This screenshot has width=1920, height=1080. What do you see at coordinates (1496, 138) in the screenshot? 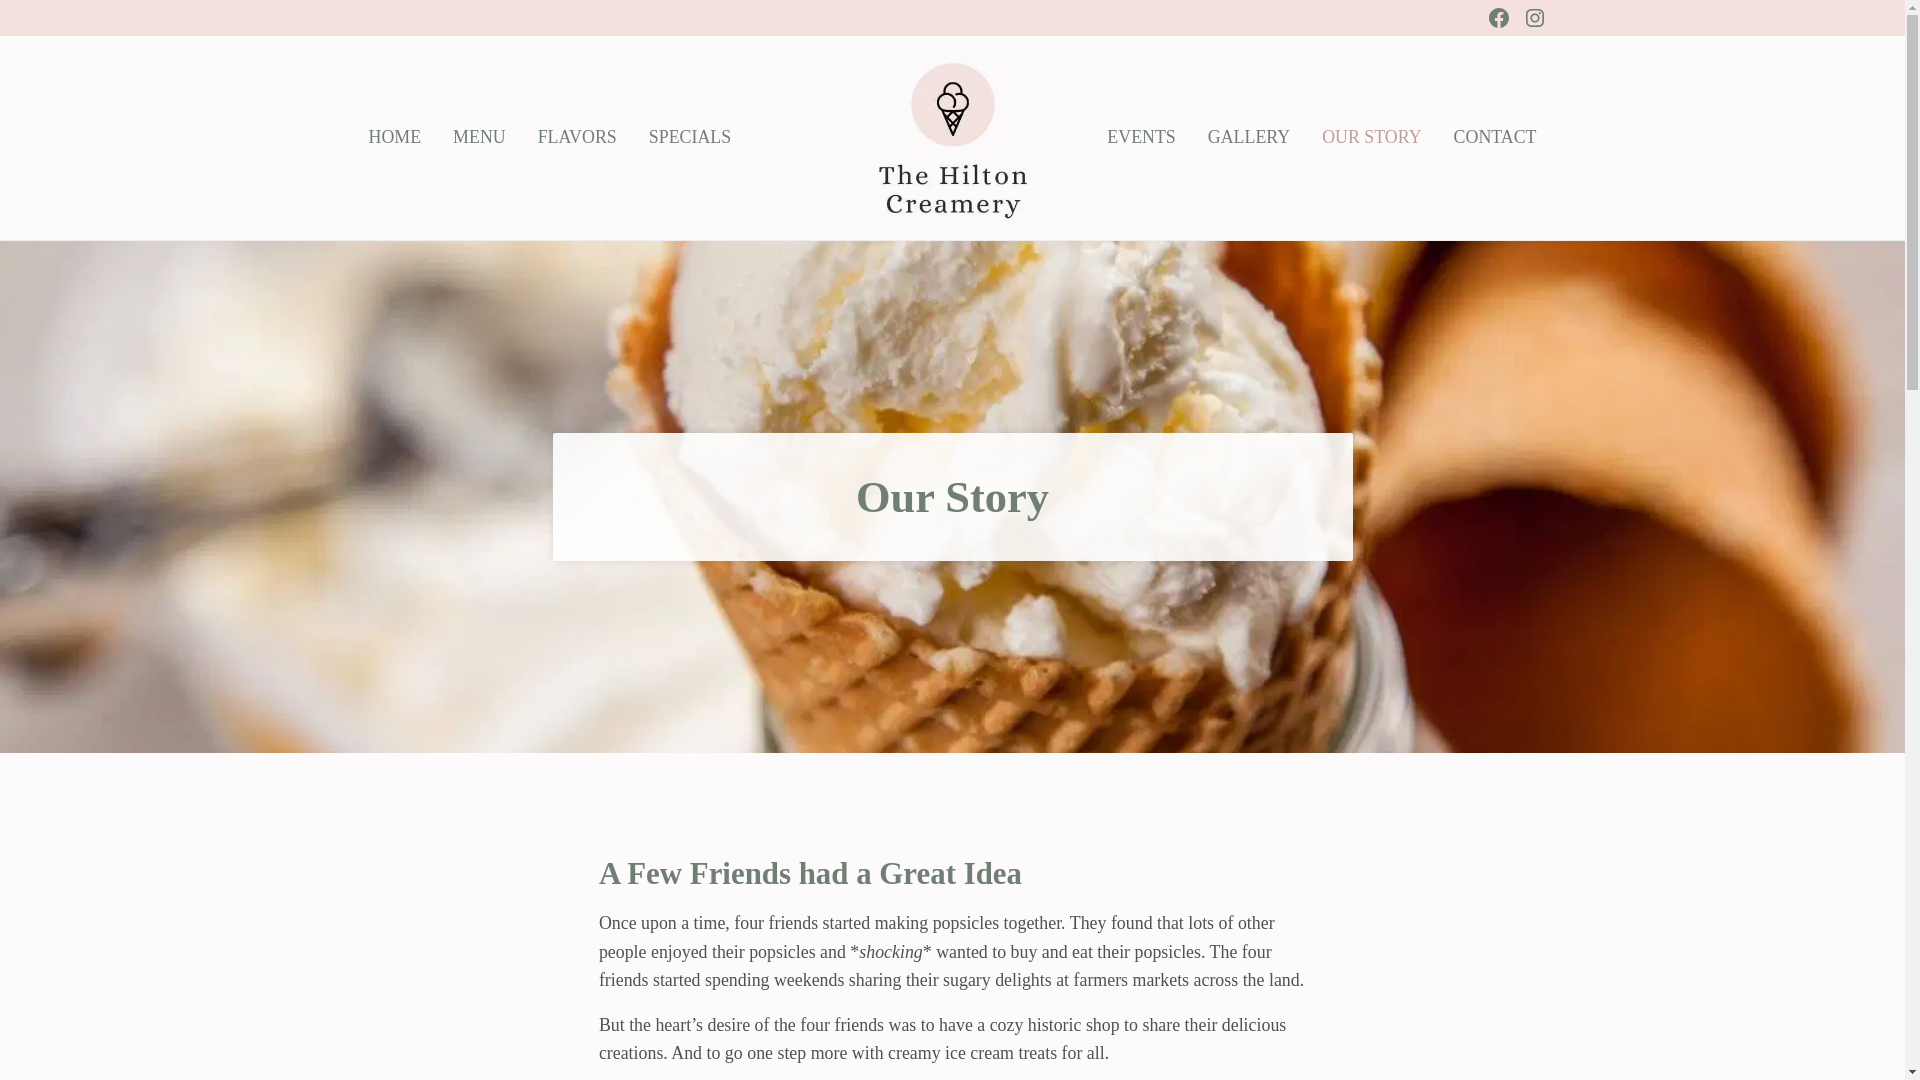
I see `CONTACT` at bounding box center [1496, 138].